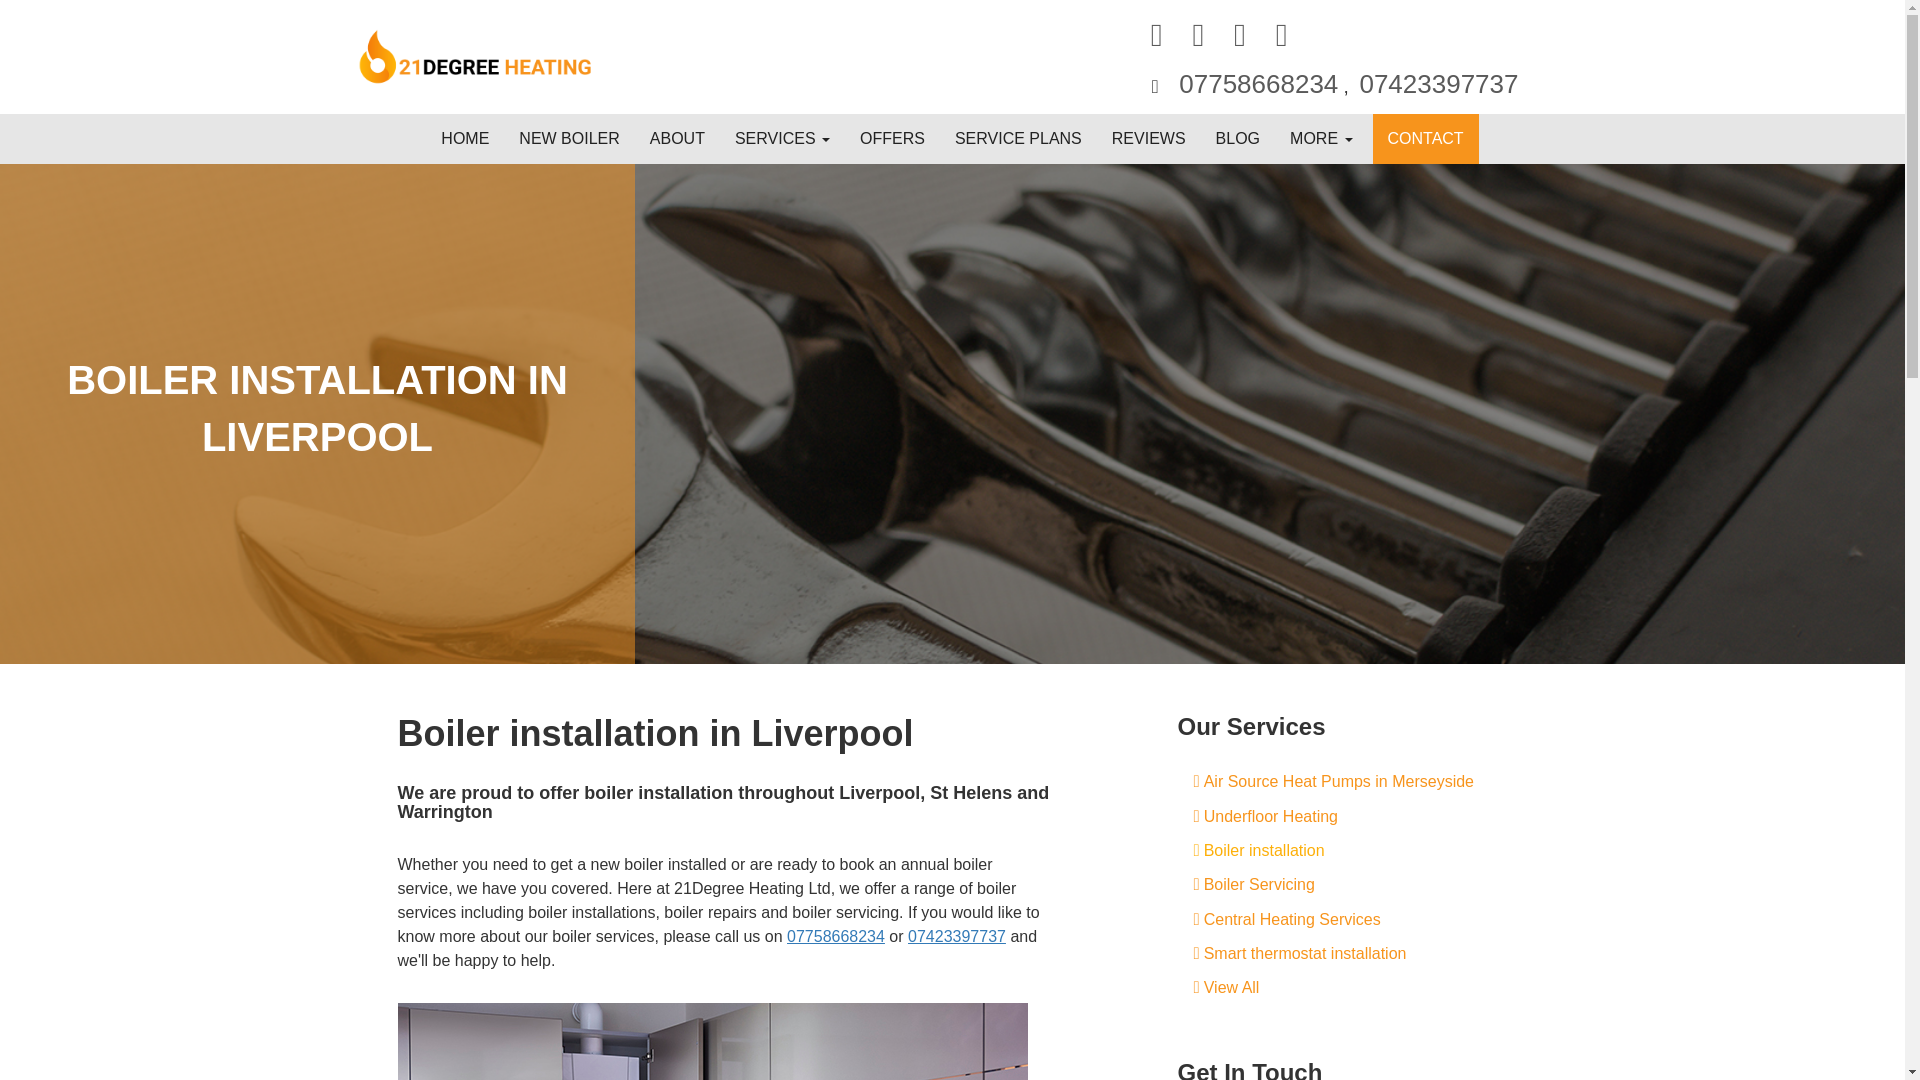  I want to click on CONTACT, so click(1425, 139).